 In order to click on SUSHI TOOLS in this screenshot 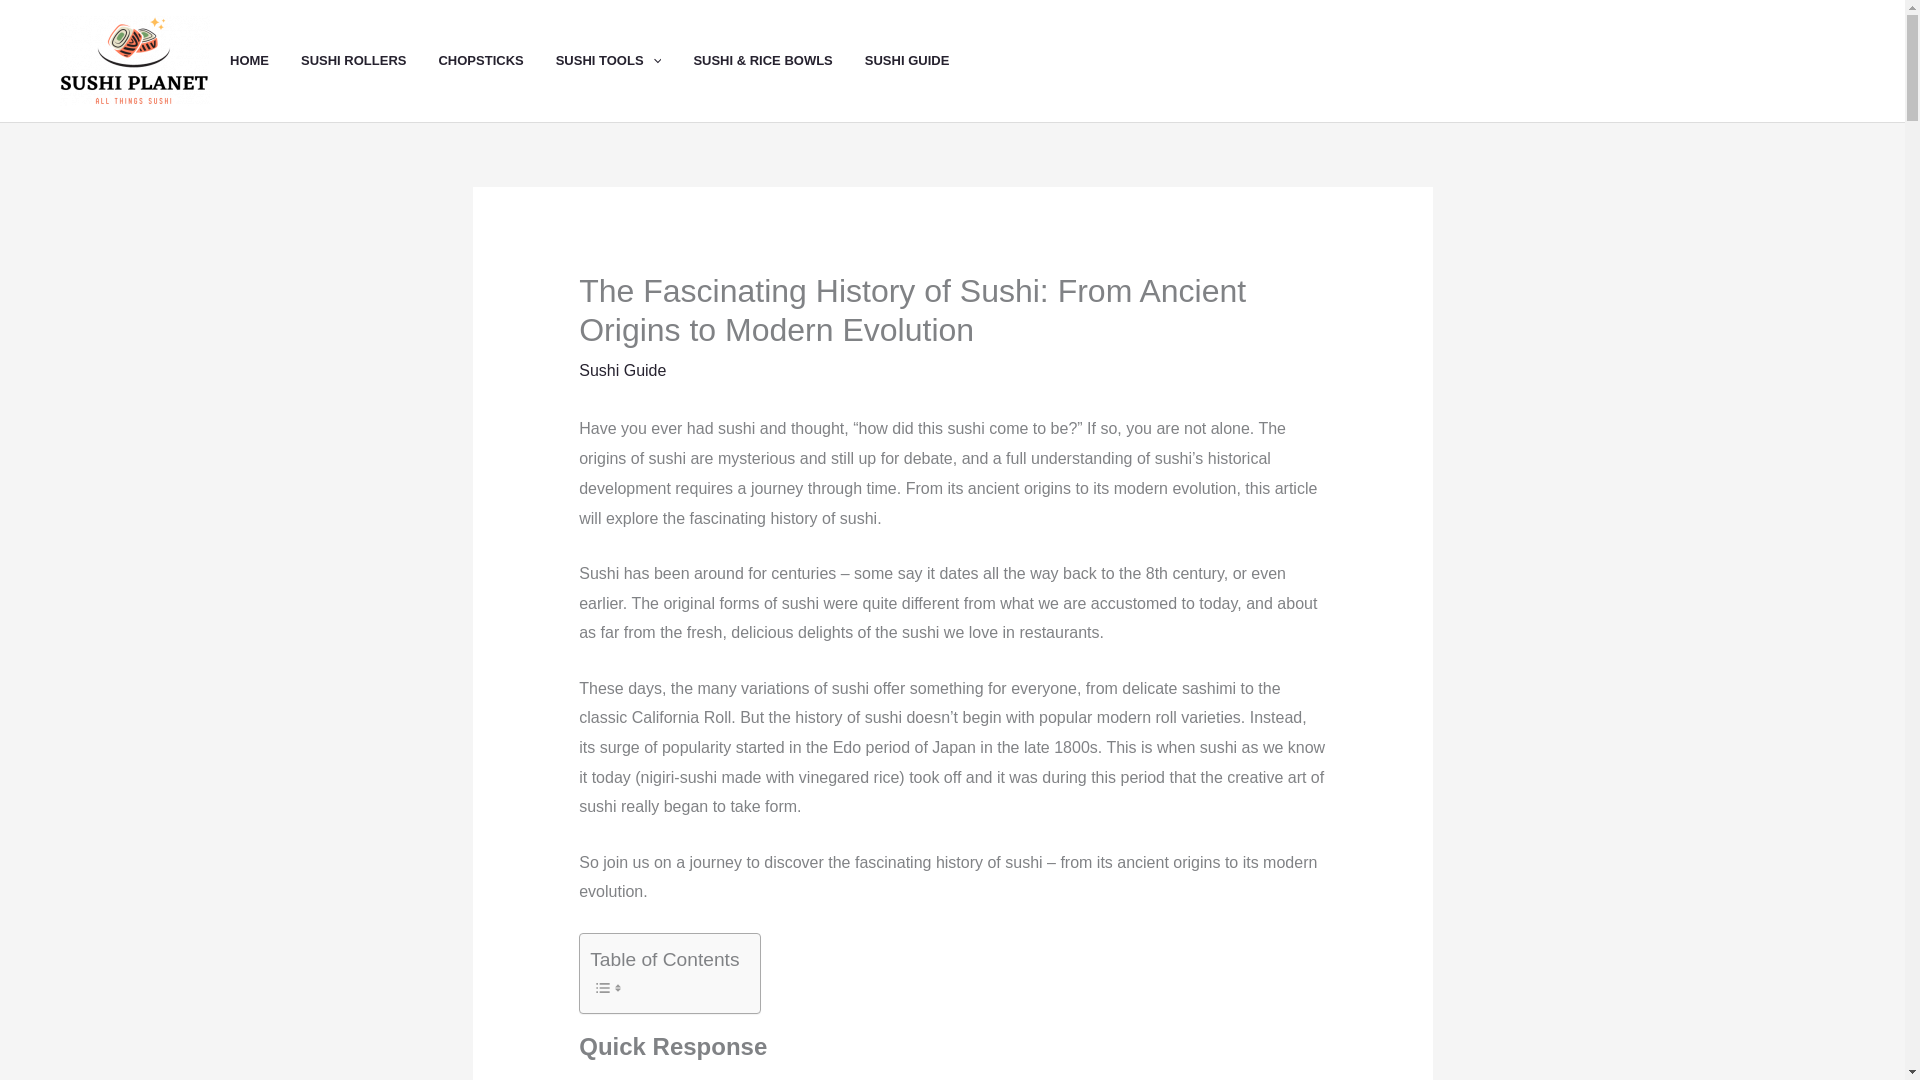, I will do `click(624, 60)`.